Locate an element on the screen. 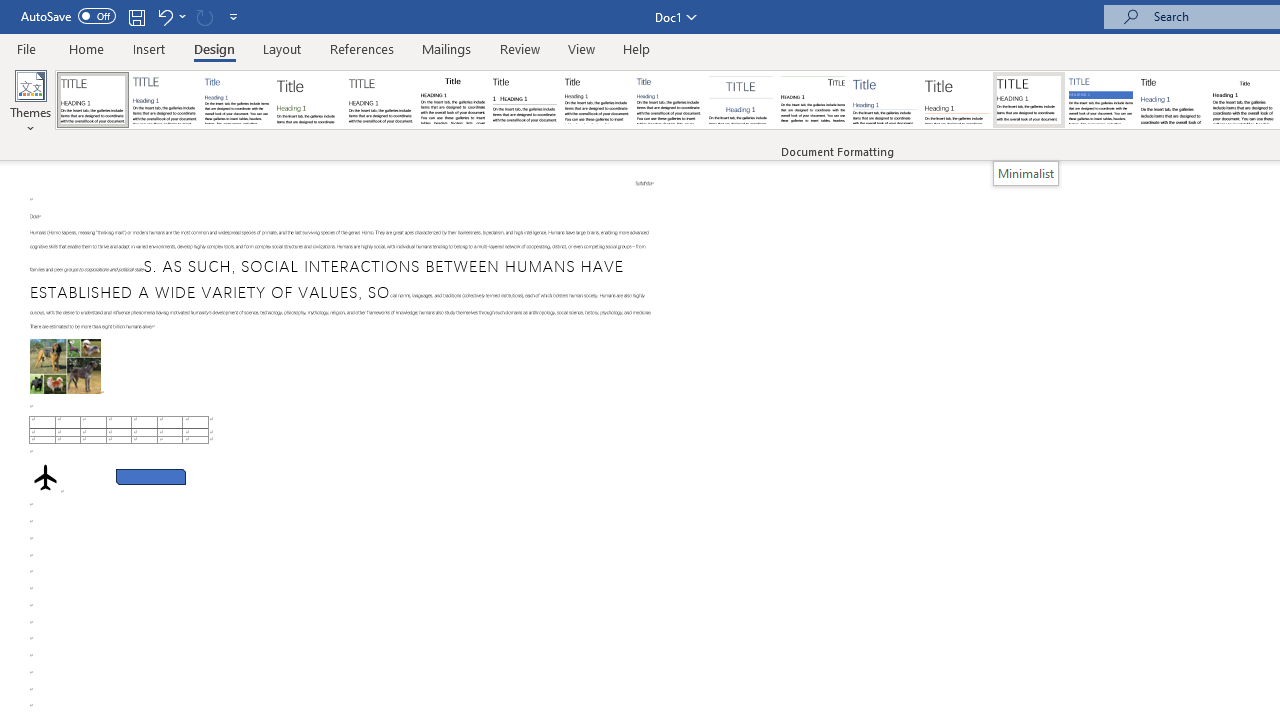 The image size is (1280, 720). Themes is located at coordinates (30, 102).